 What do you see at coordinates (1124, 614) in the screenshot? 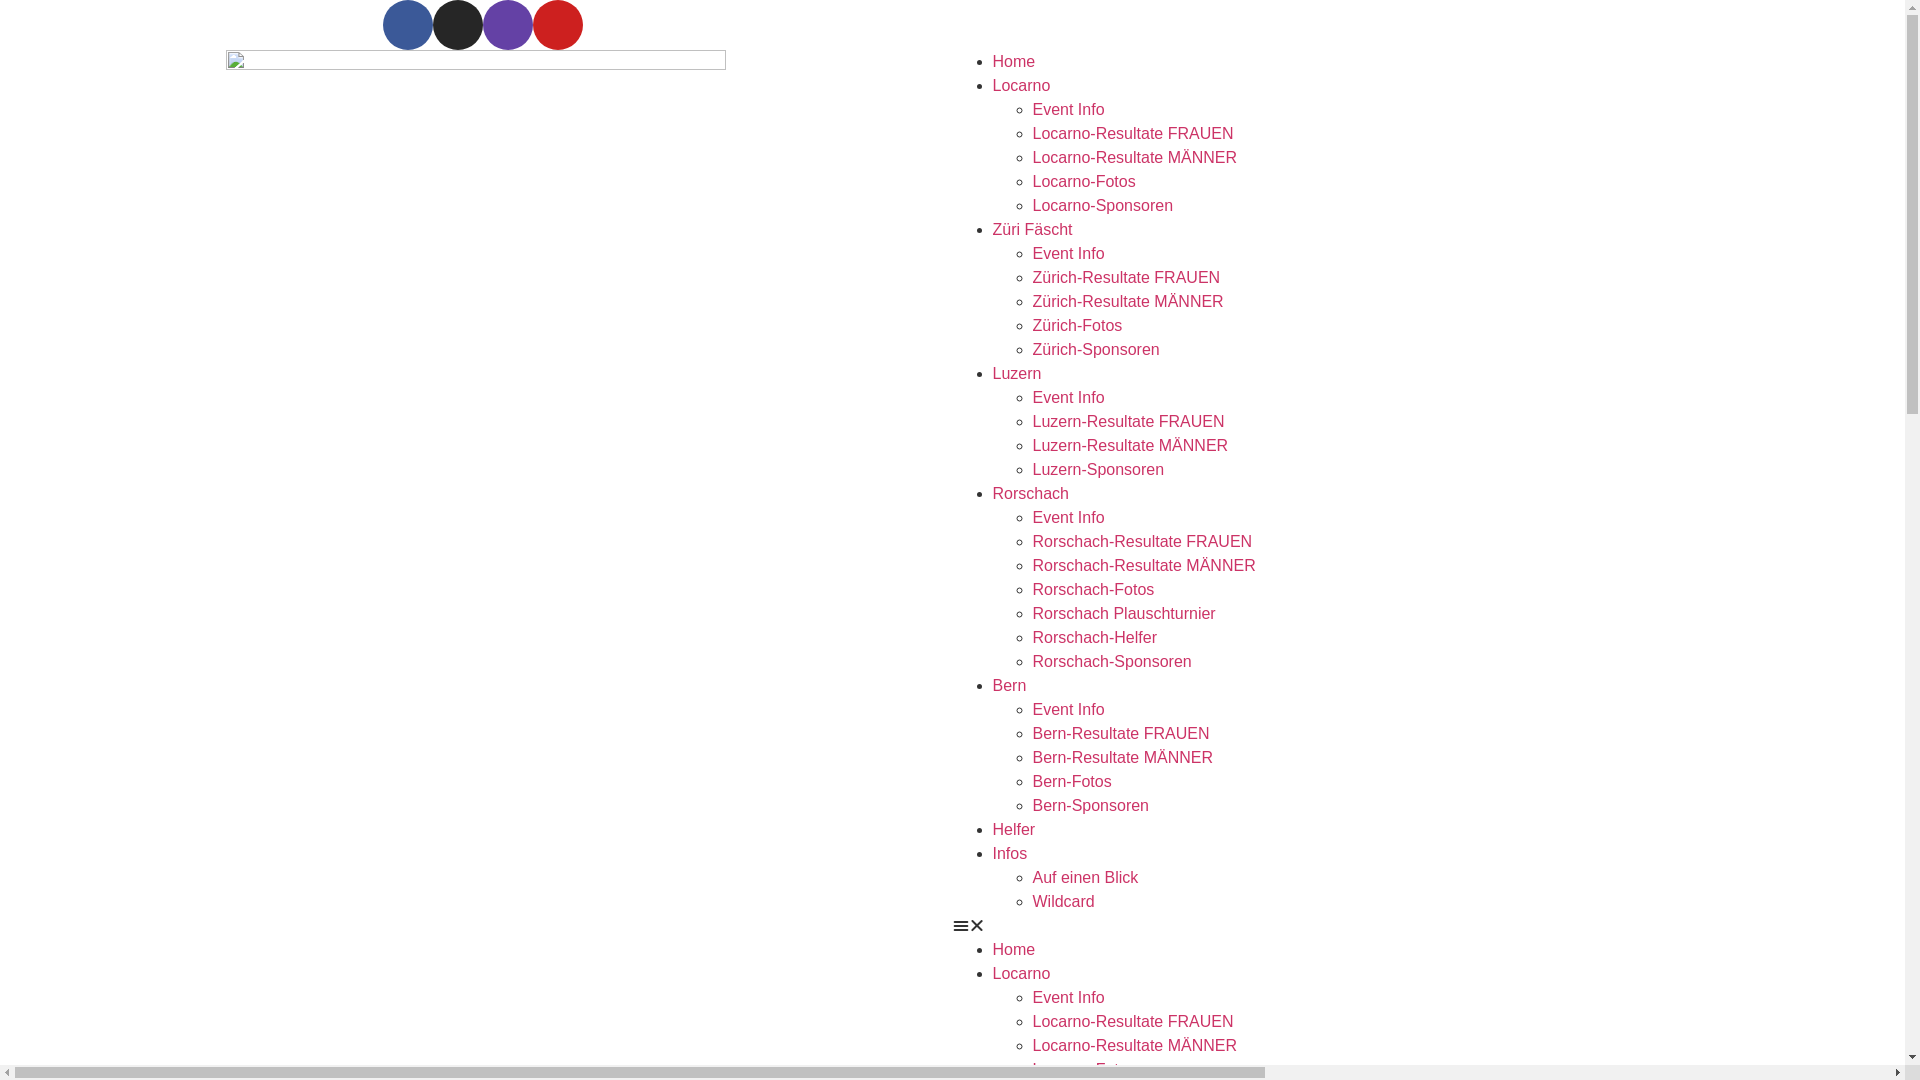
I see `Rorschach Plauschturnier` at bounding box center [1124, 614].